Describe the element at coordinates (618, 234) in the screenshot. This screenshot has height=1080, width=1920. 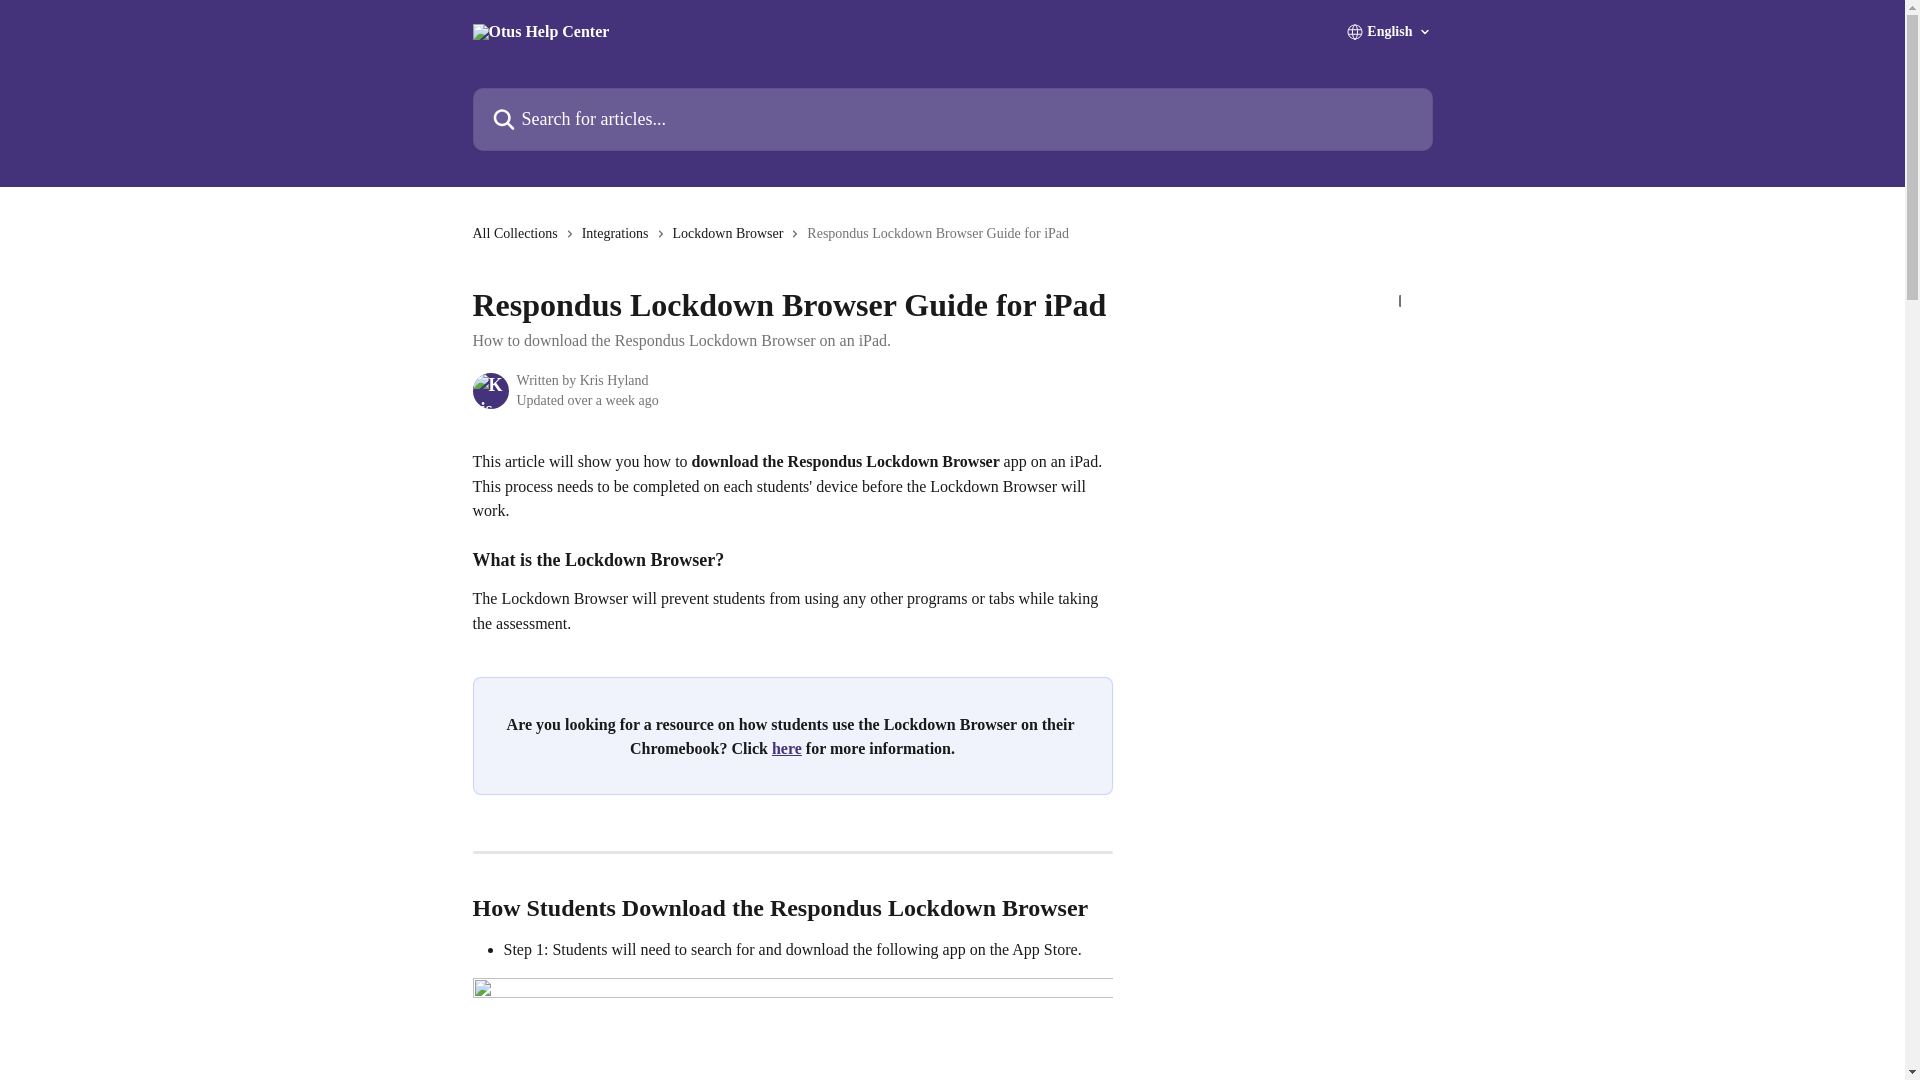
I see `Integrations` at that location.